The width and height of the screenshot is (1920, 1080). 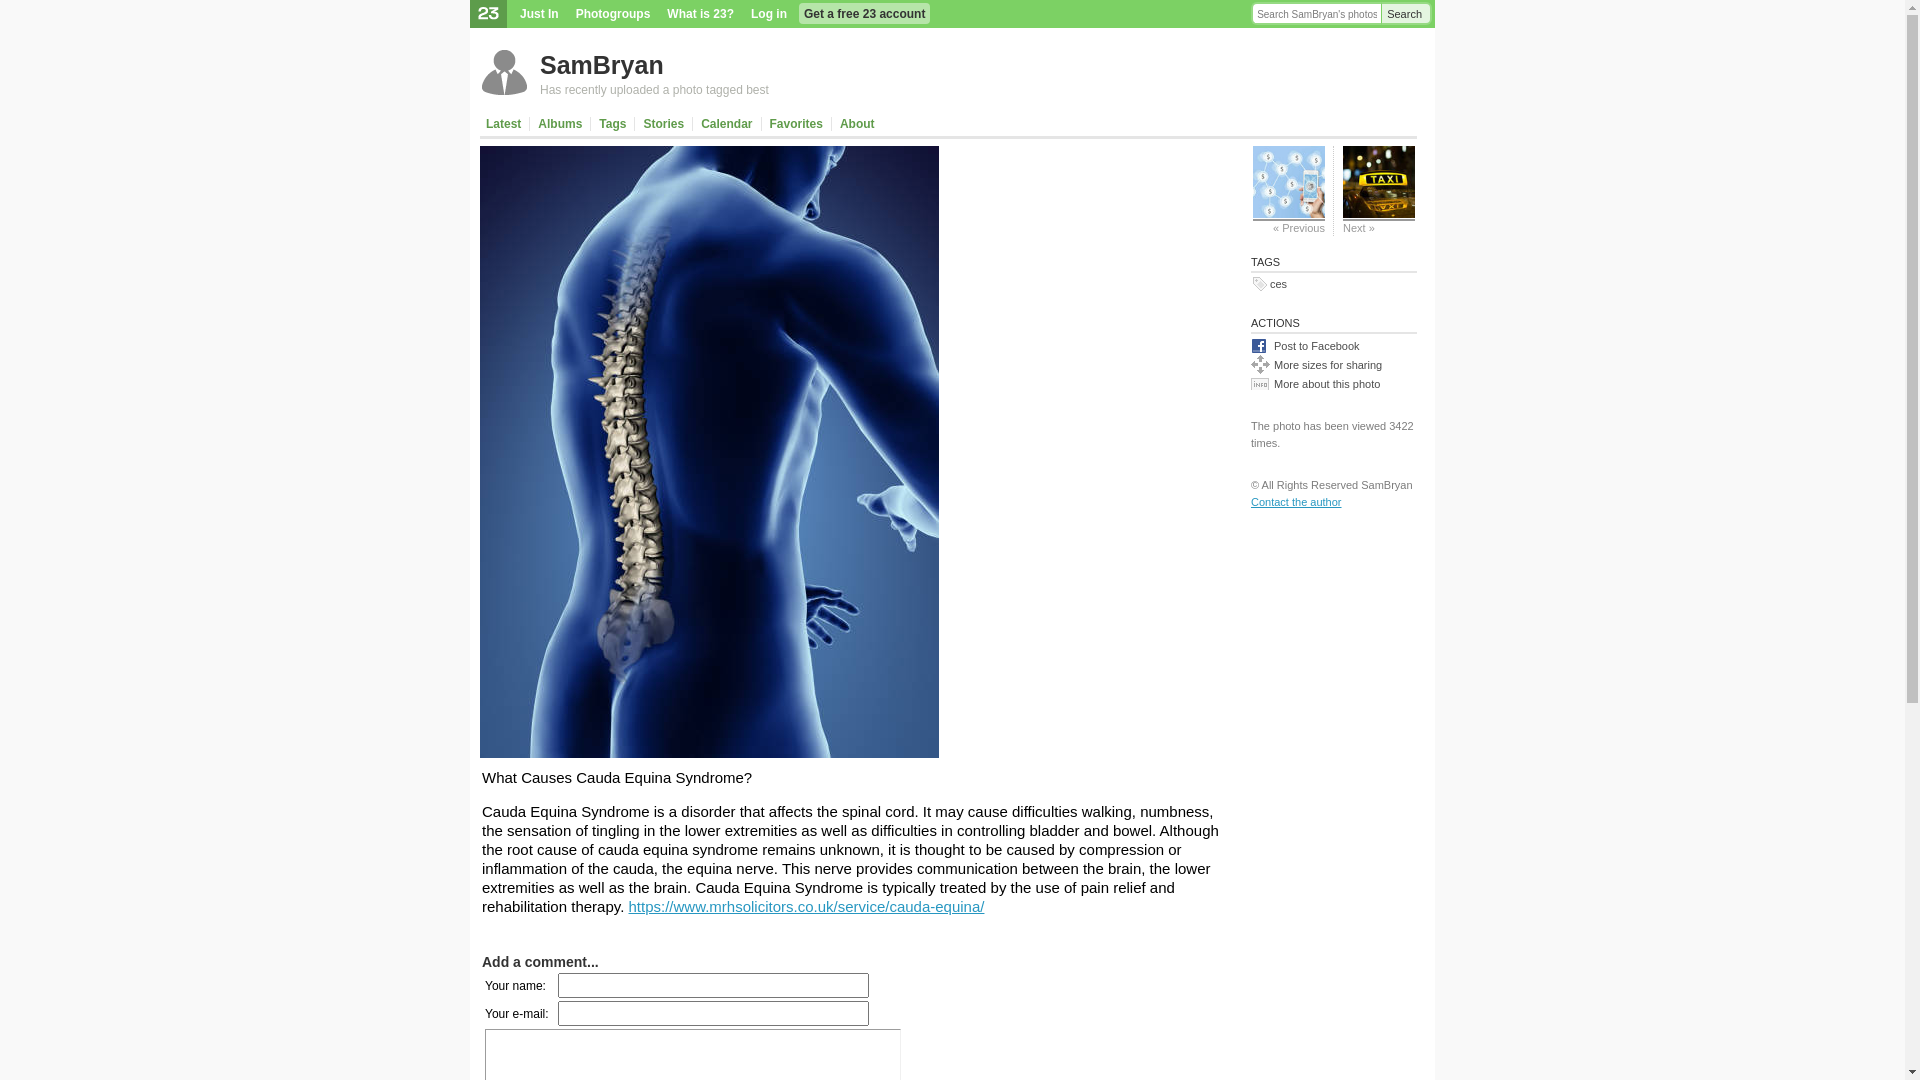 What do you see at coordinates (654, 90) in the screenshot?
I see `Has recently uploaded a photo tagged best` at bounding box center [654, 90].